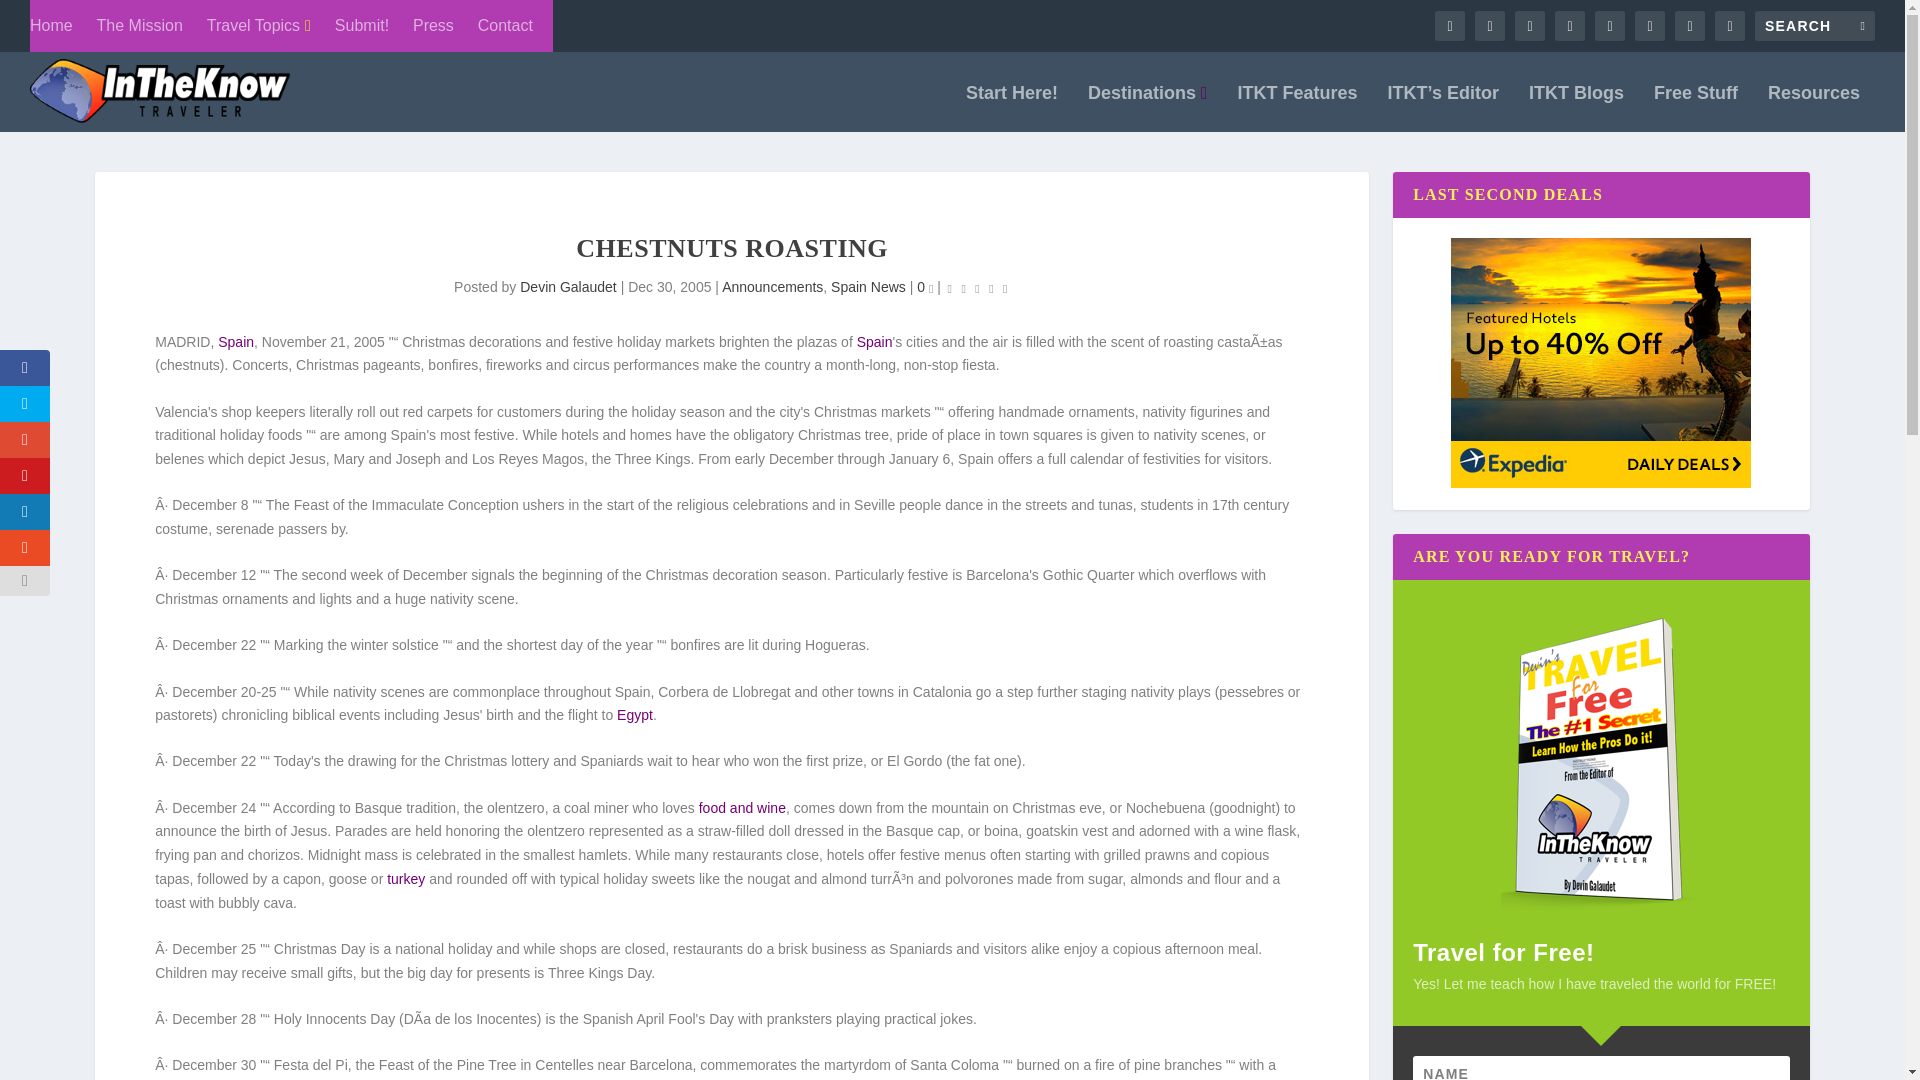 The width and height of the screenshot is (1920, 1080). What do you see at coordinates (259, 26) in the screenshot?
I see `Travel Topics` at bounding box center [259, 26].